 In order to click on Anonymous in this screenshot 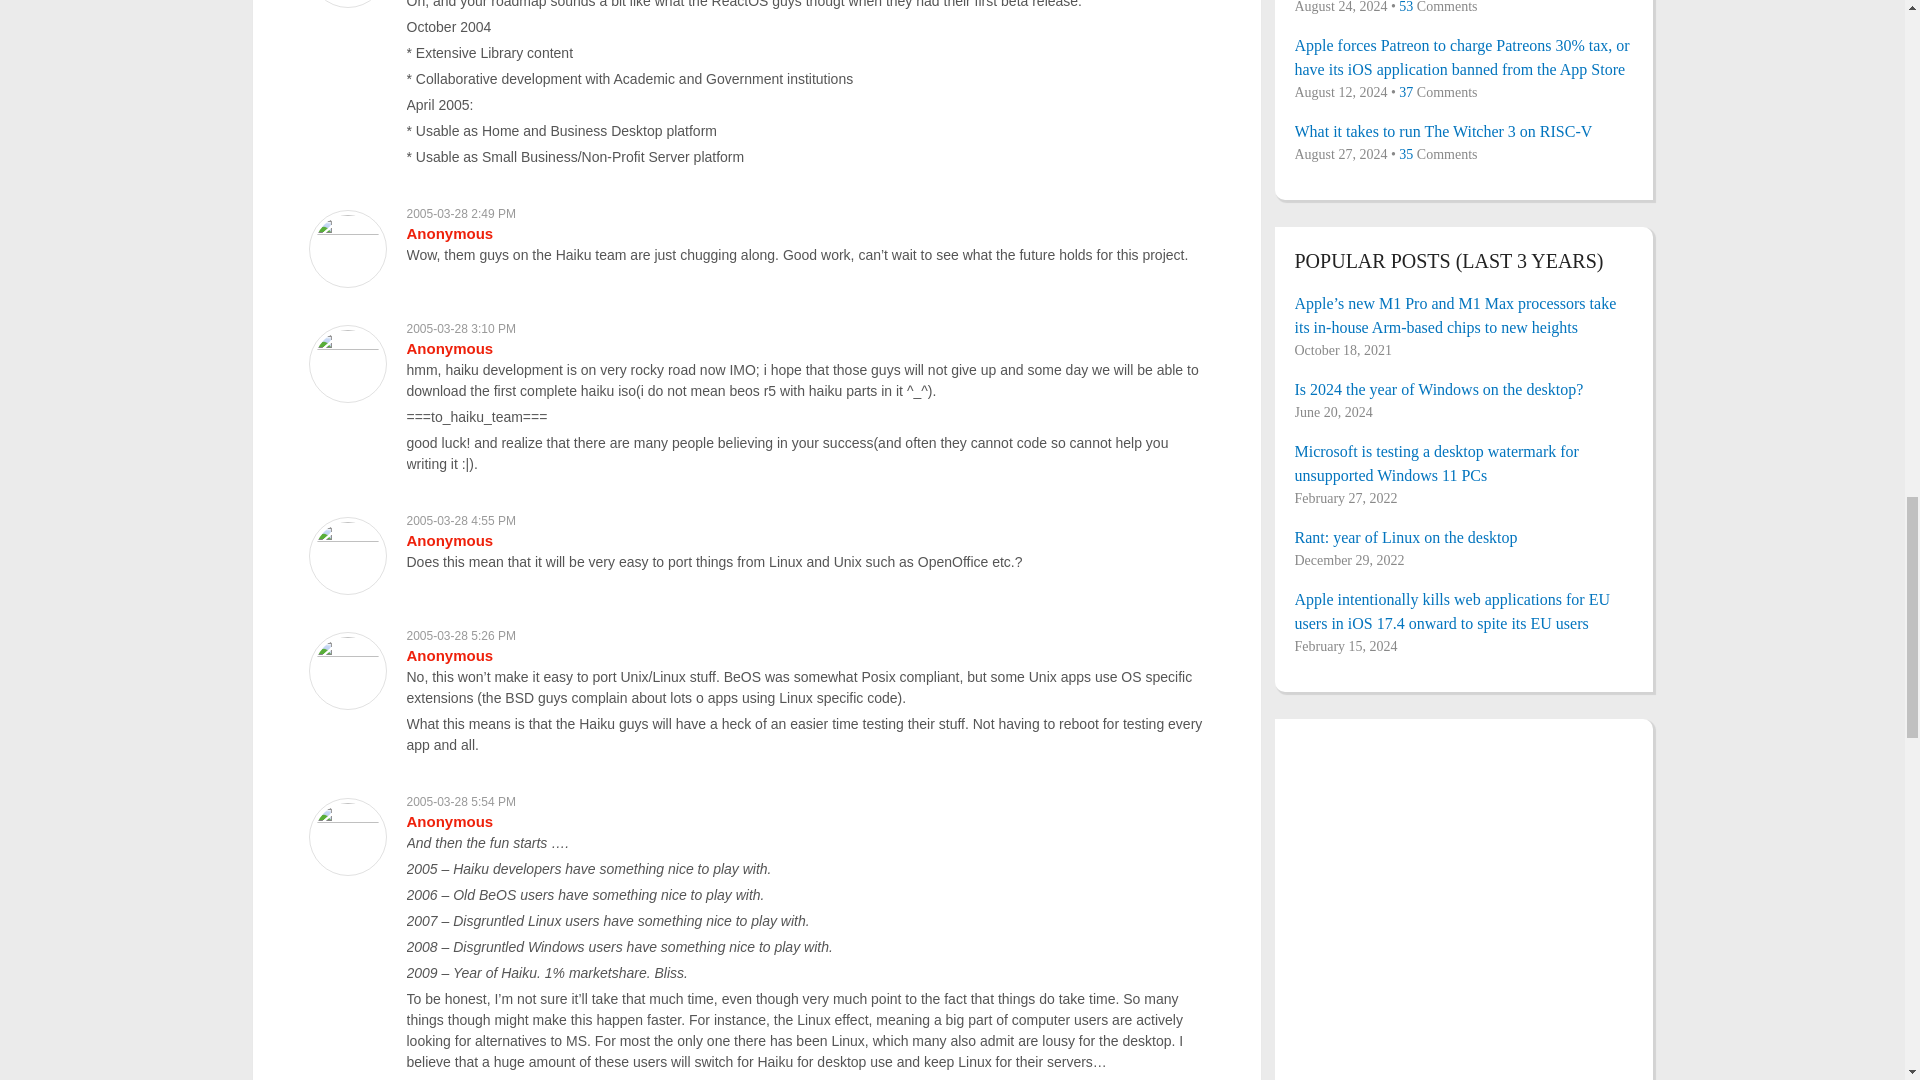, I will do `click(449, 655)`.